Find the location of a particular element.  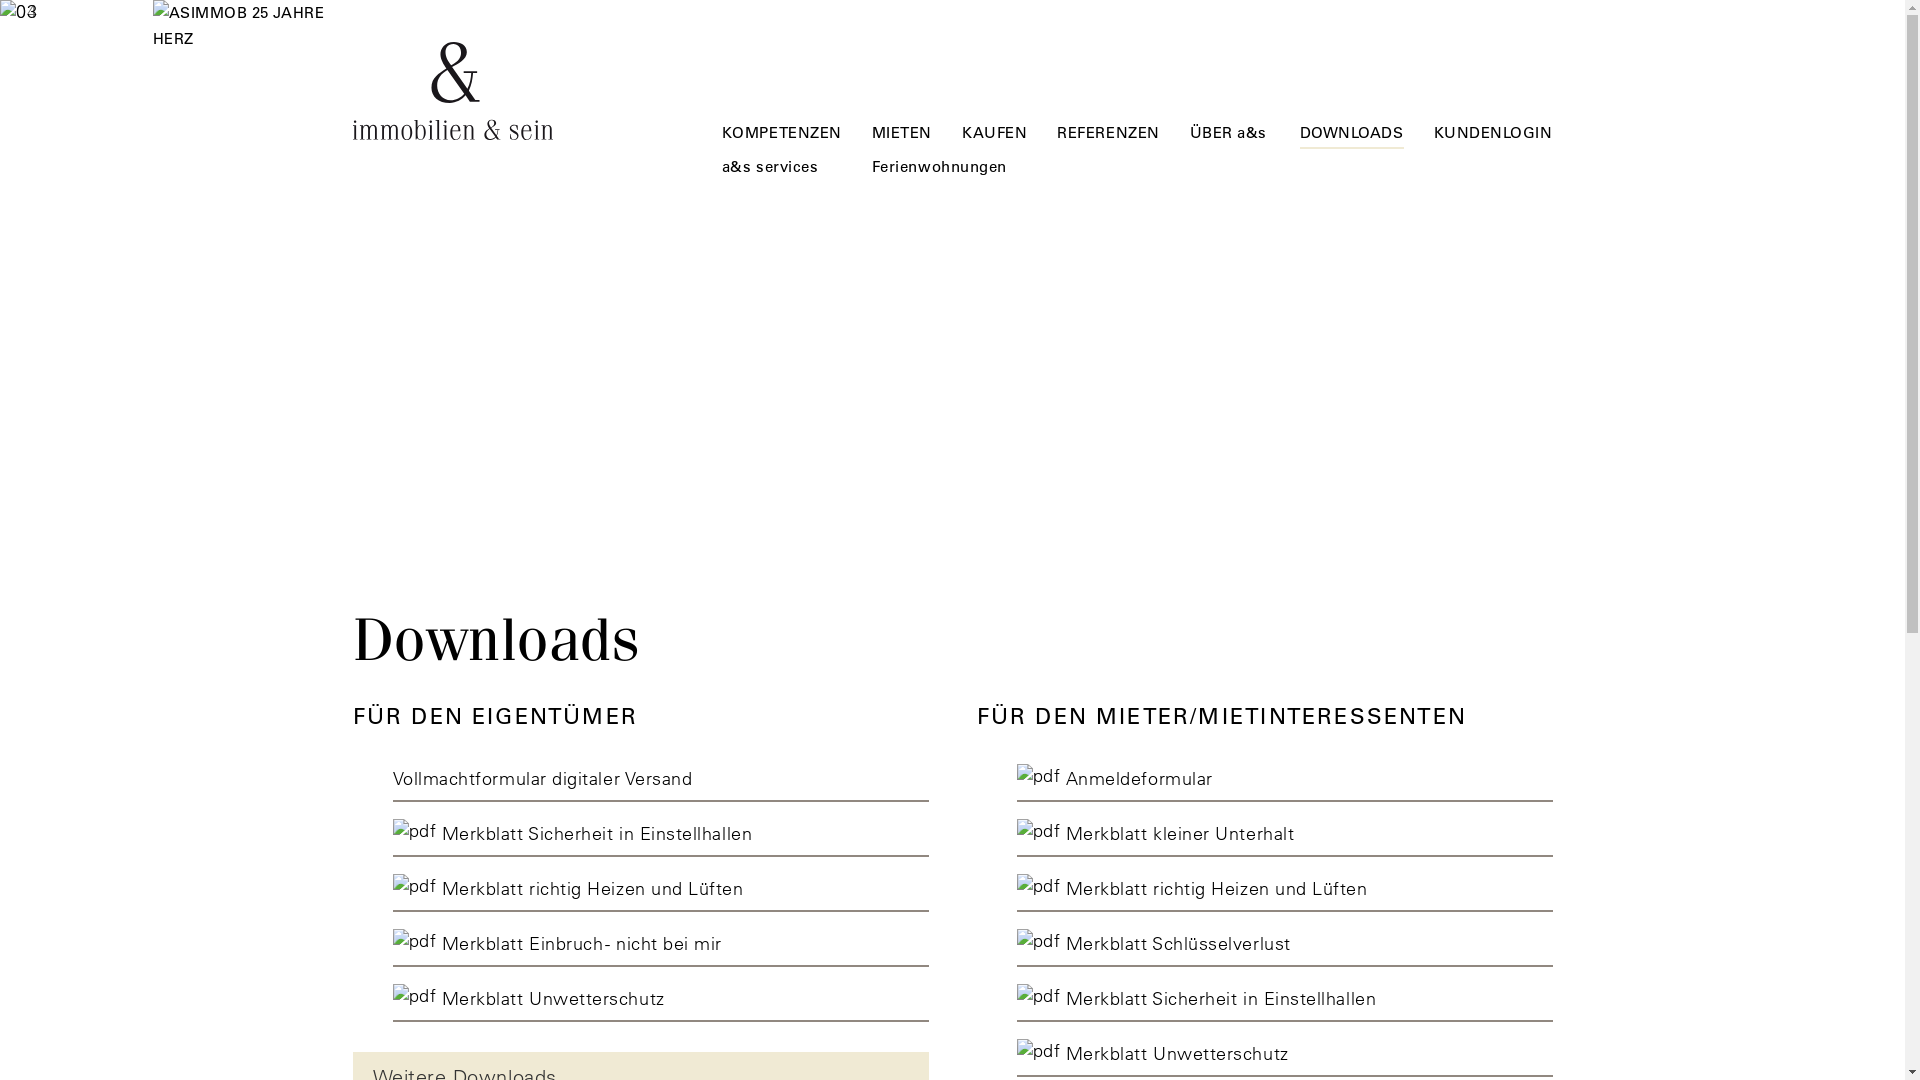

Merkblatt Einbruch - nicht bei mir is located at coordinates (660, 944).